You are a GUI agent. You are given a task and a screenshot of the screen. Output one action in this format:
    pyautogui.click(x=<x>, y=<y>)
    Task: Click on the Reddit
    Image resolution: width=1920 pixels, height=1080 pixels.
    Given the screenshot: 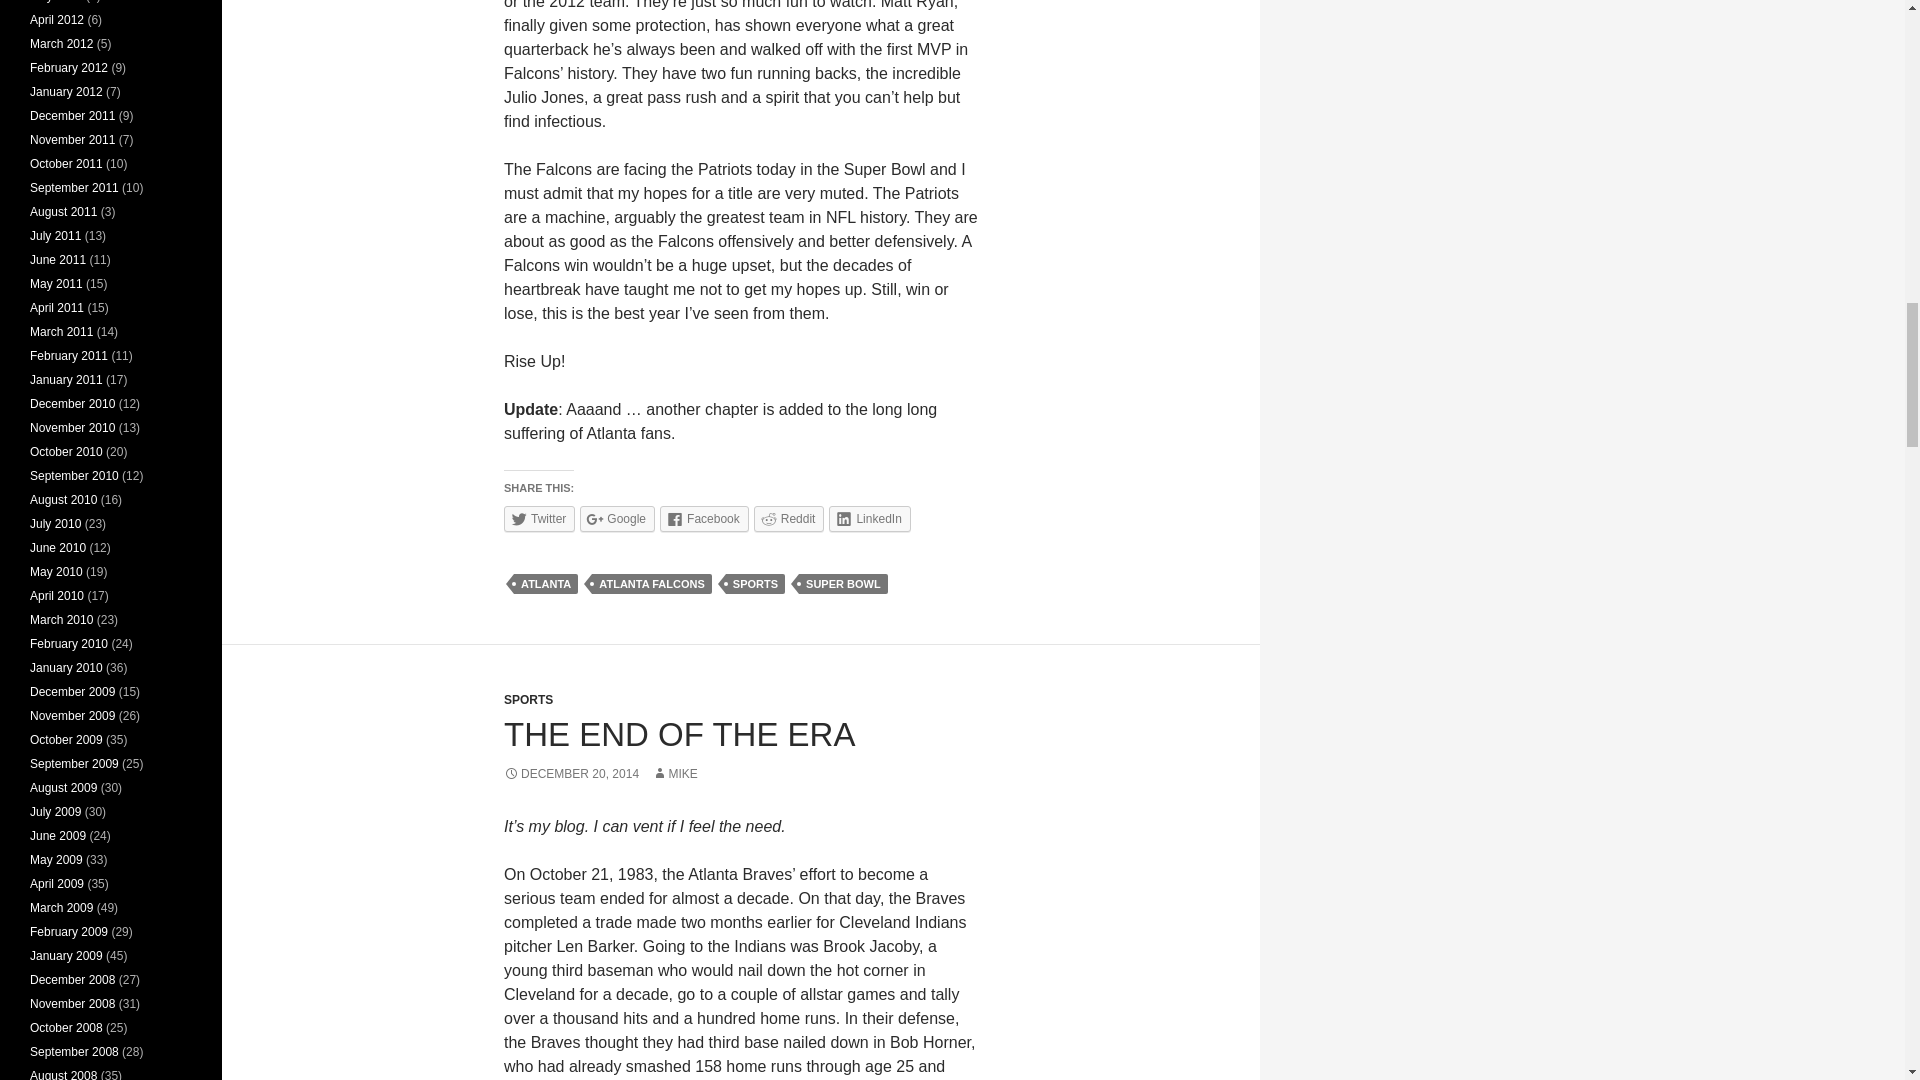 What is the action you would take?
    pyautogui.click(x=790, y=519)
    